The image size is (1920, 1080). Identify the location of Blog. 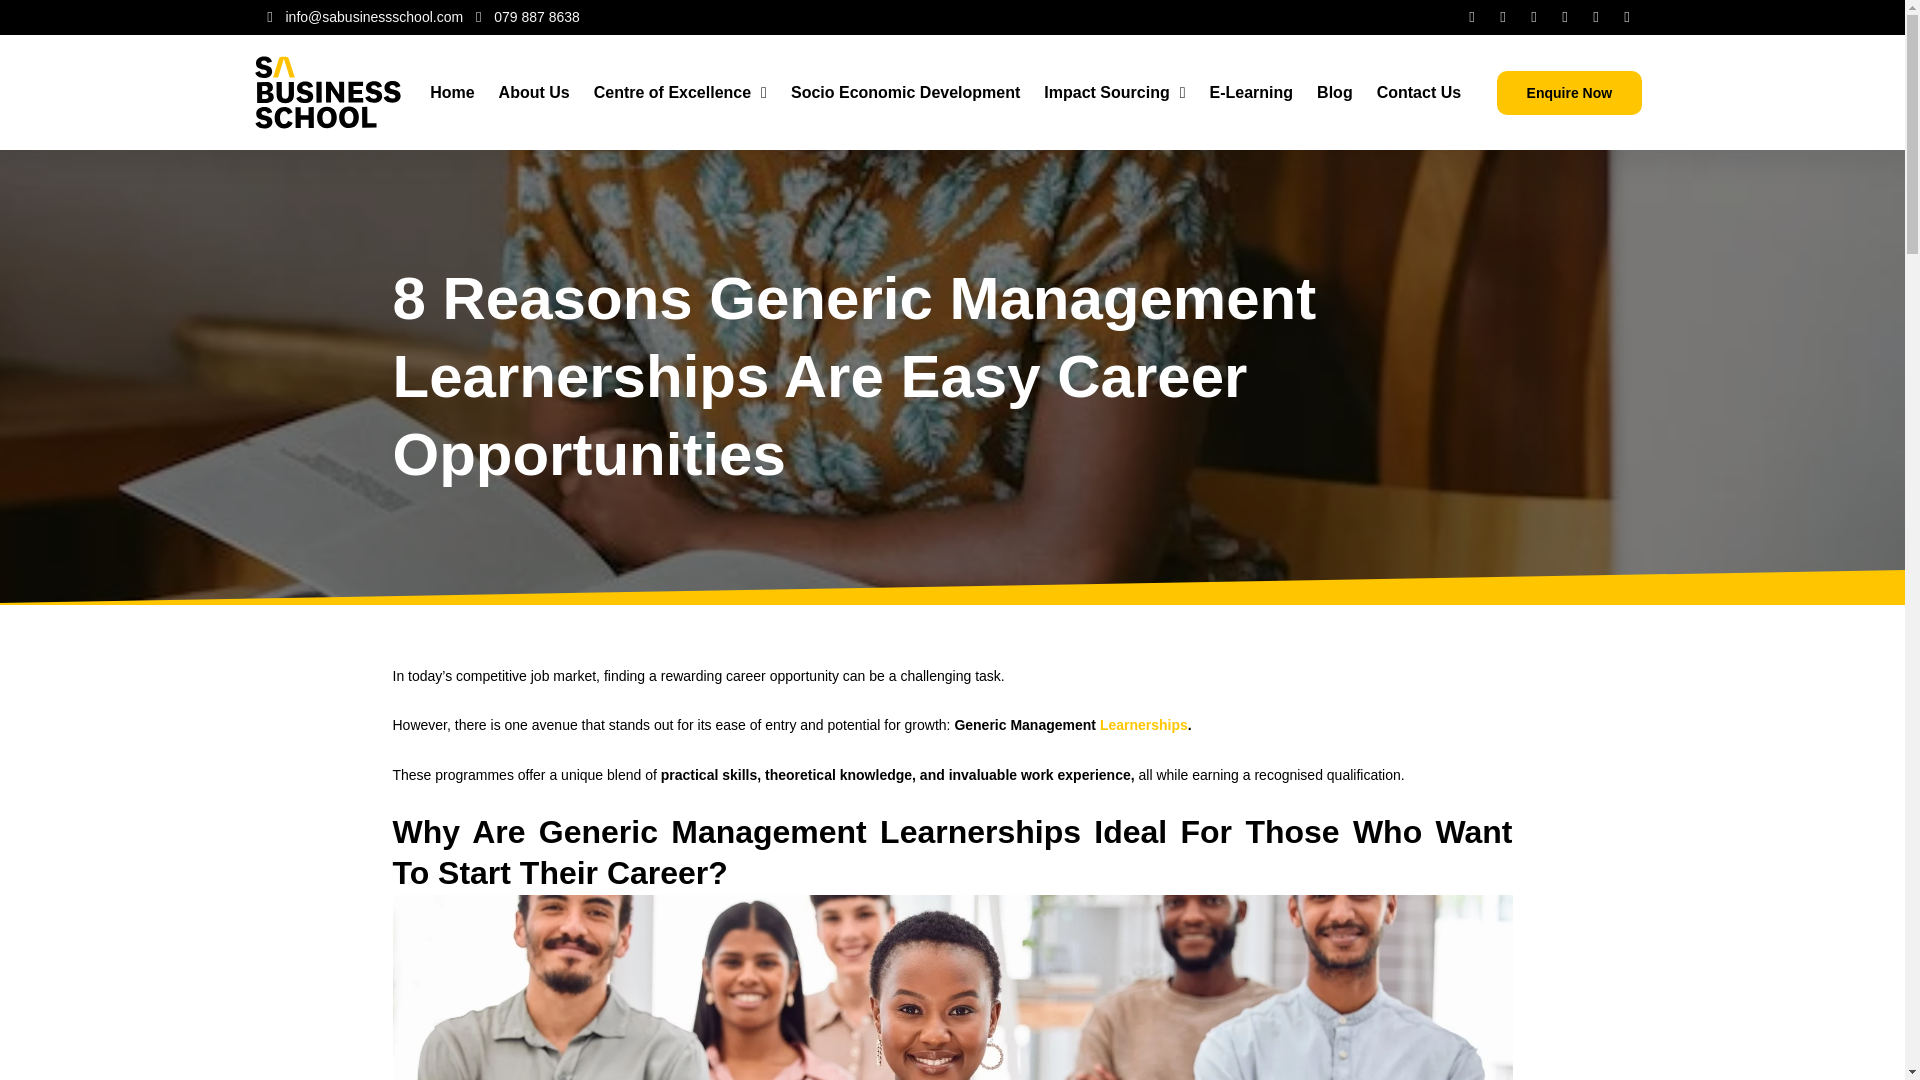
(1335, 92).